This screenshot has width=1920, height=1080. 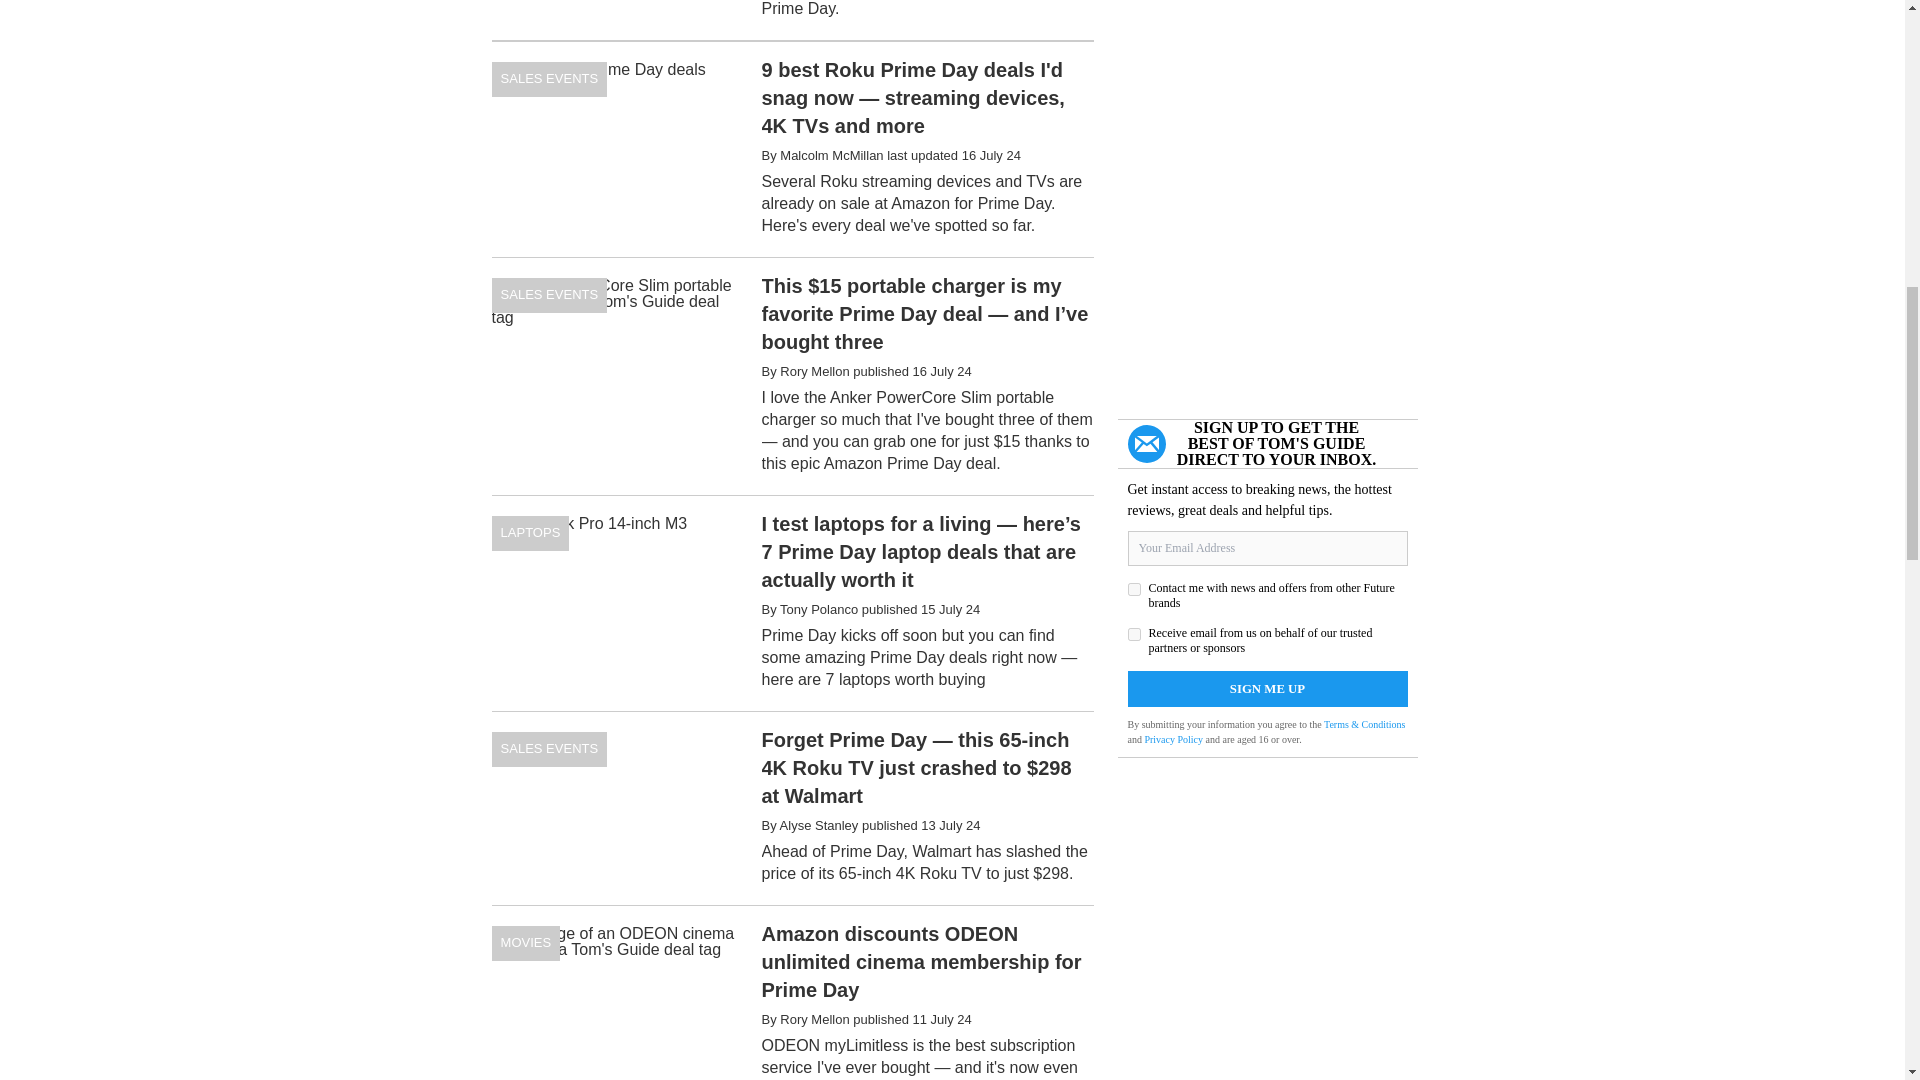 I want to click on Sign me up, so click(x=1268, y=688).